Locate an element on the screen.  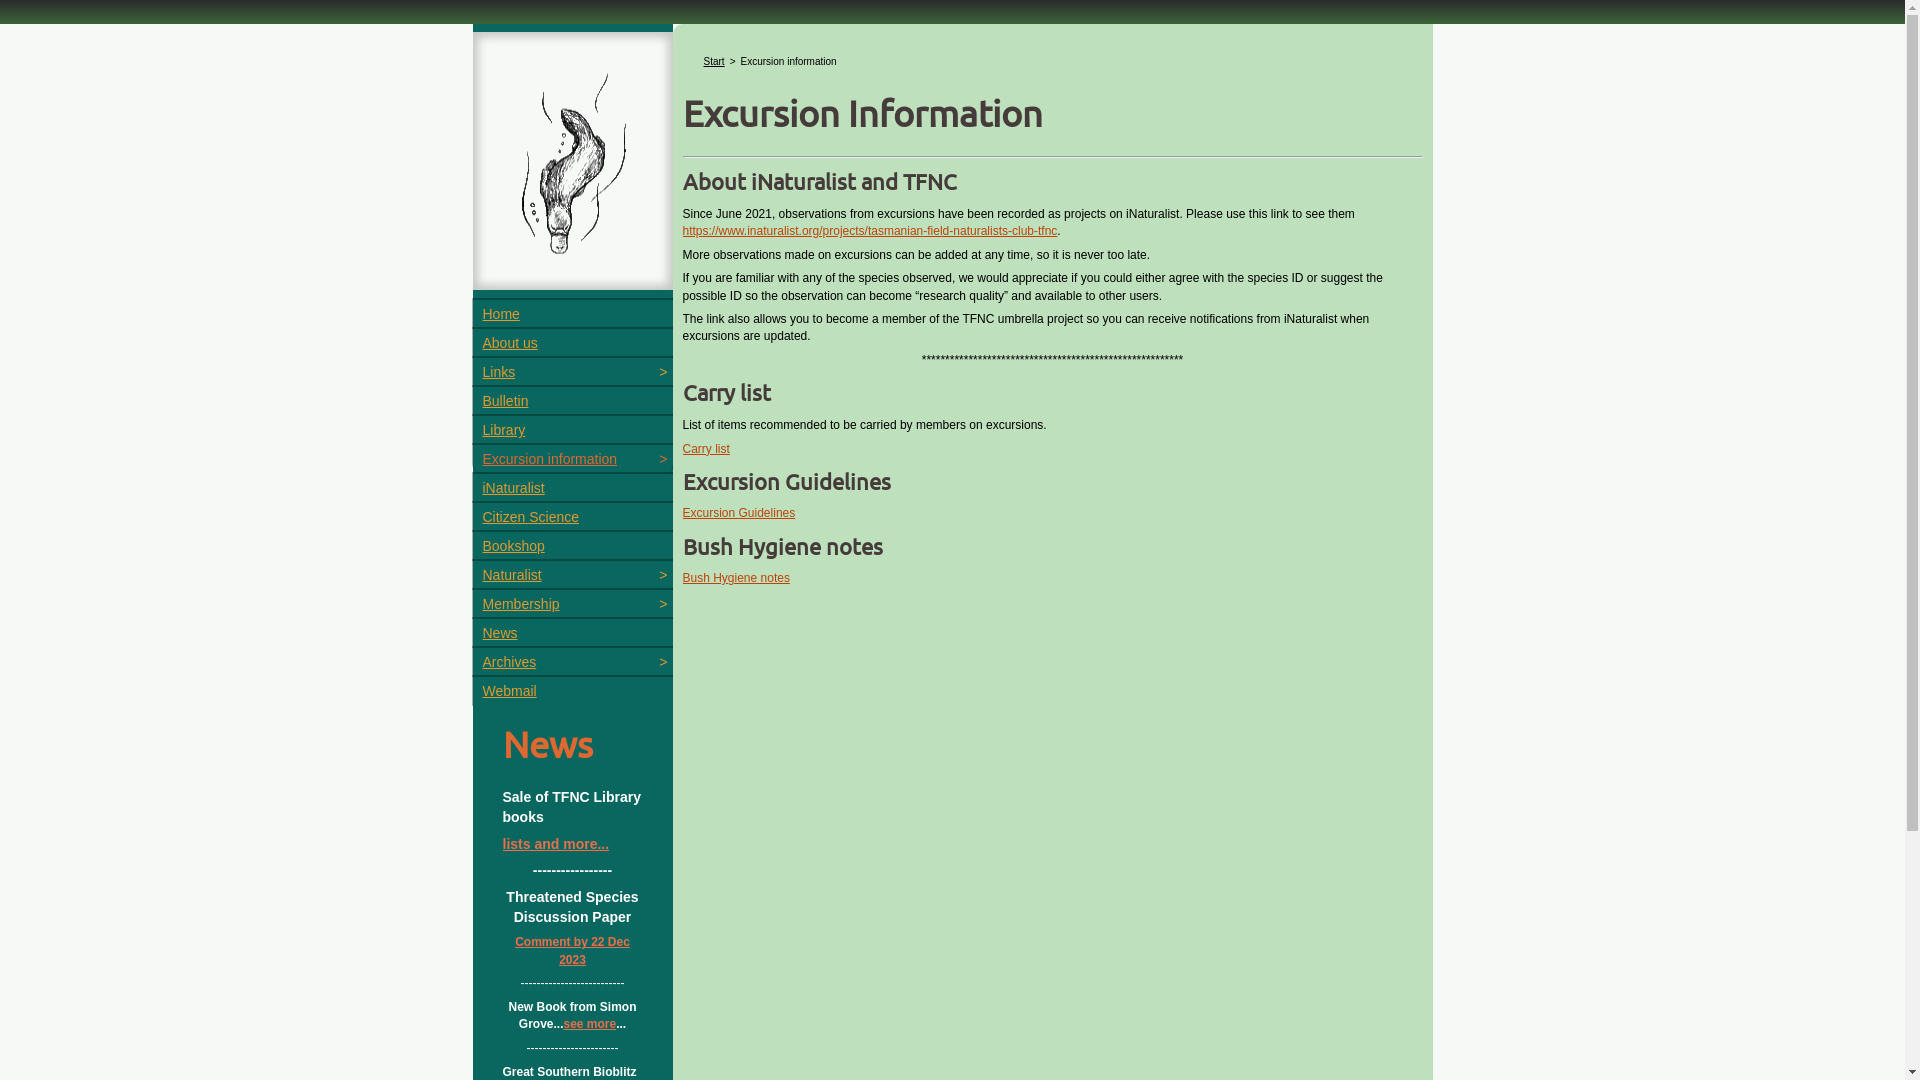
5 is located at coordinates (883, 38).